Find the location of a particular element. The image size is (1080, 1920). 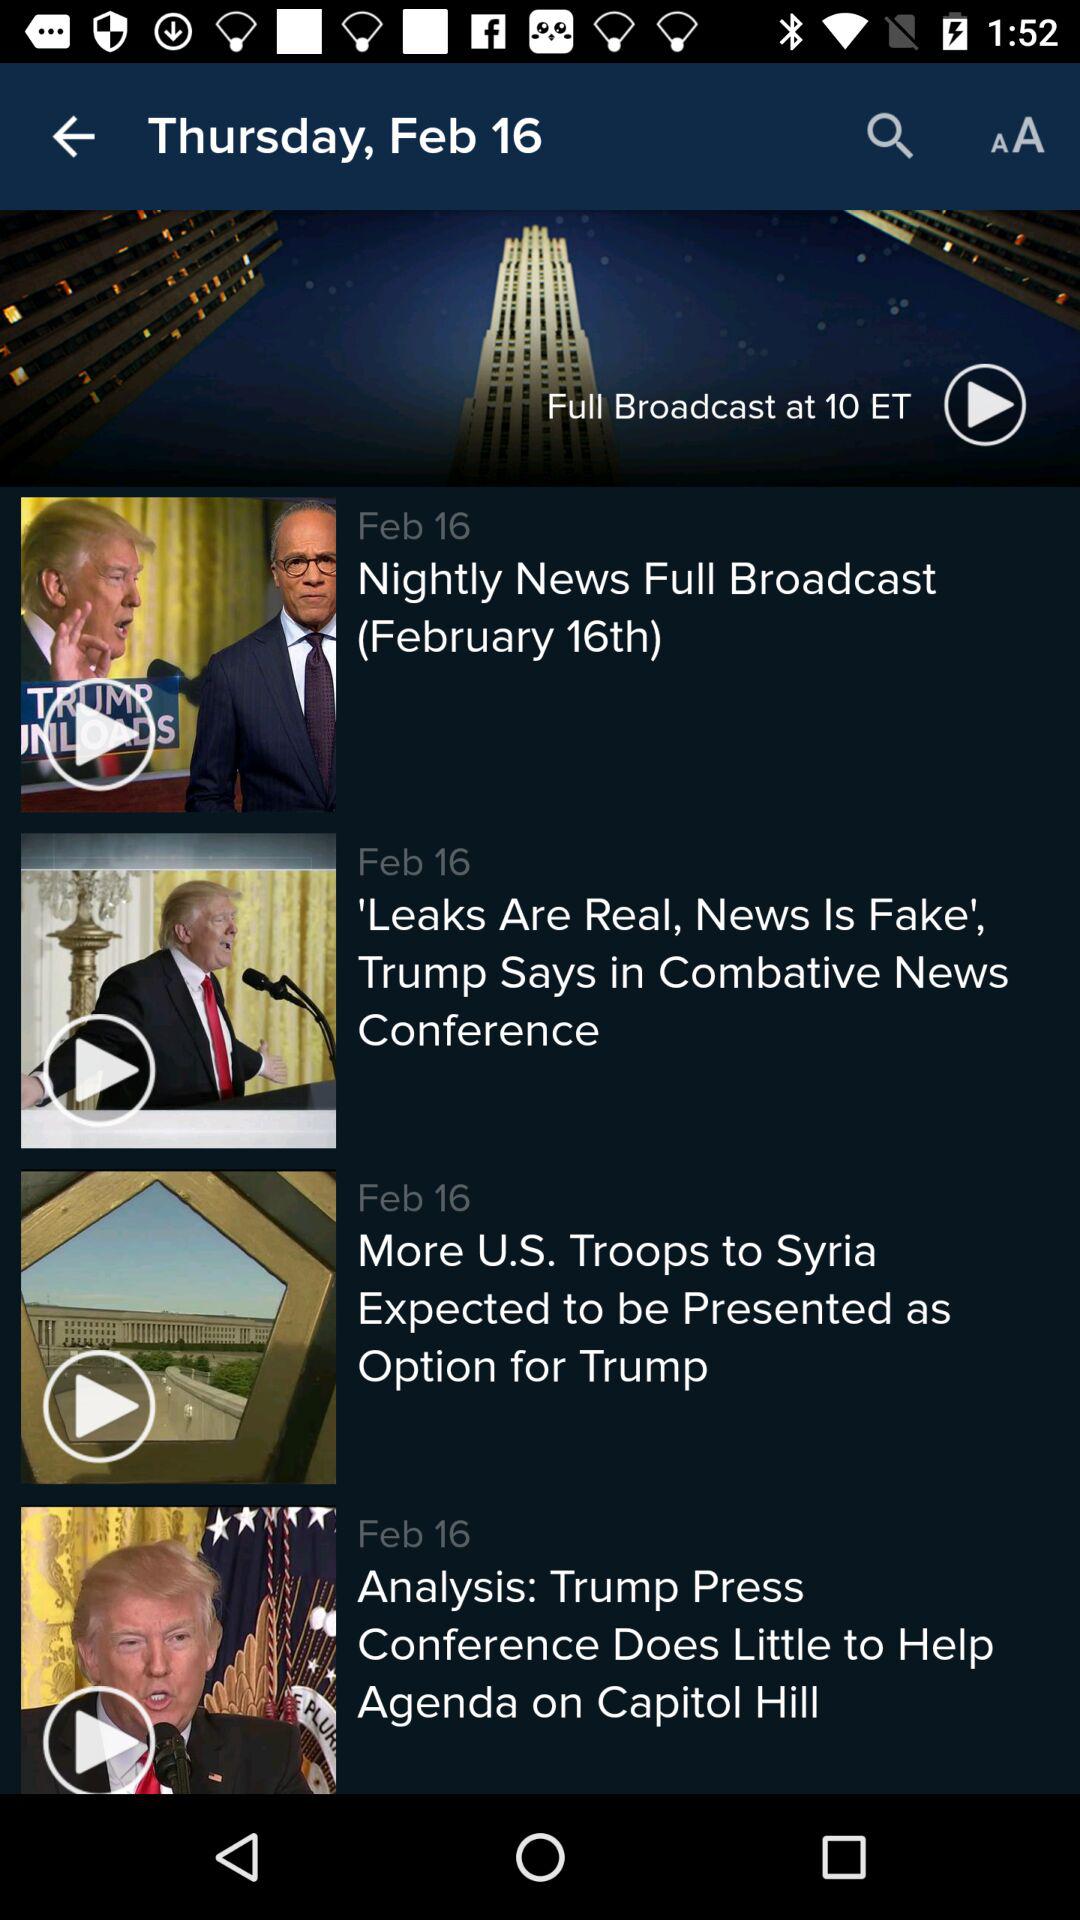

press icon next to the thursday, feb 16 is located at coordinates (890, 136).